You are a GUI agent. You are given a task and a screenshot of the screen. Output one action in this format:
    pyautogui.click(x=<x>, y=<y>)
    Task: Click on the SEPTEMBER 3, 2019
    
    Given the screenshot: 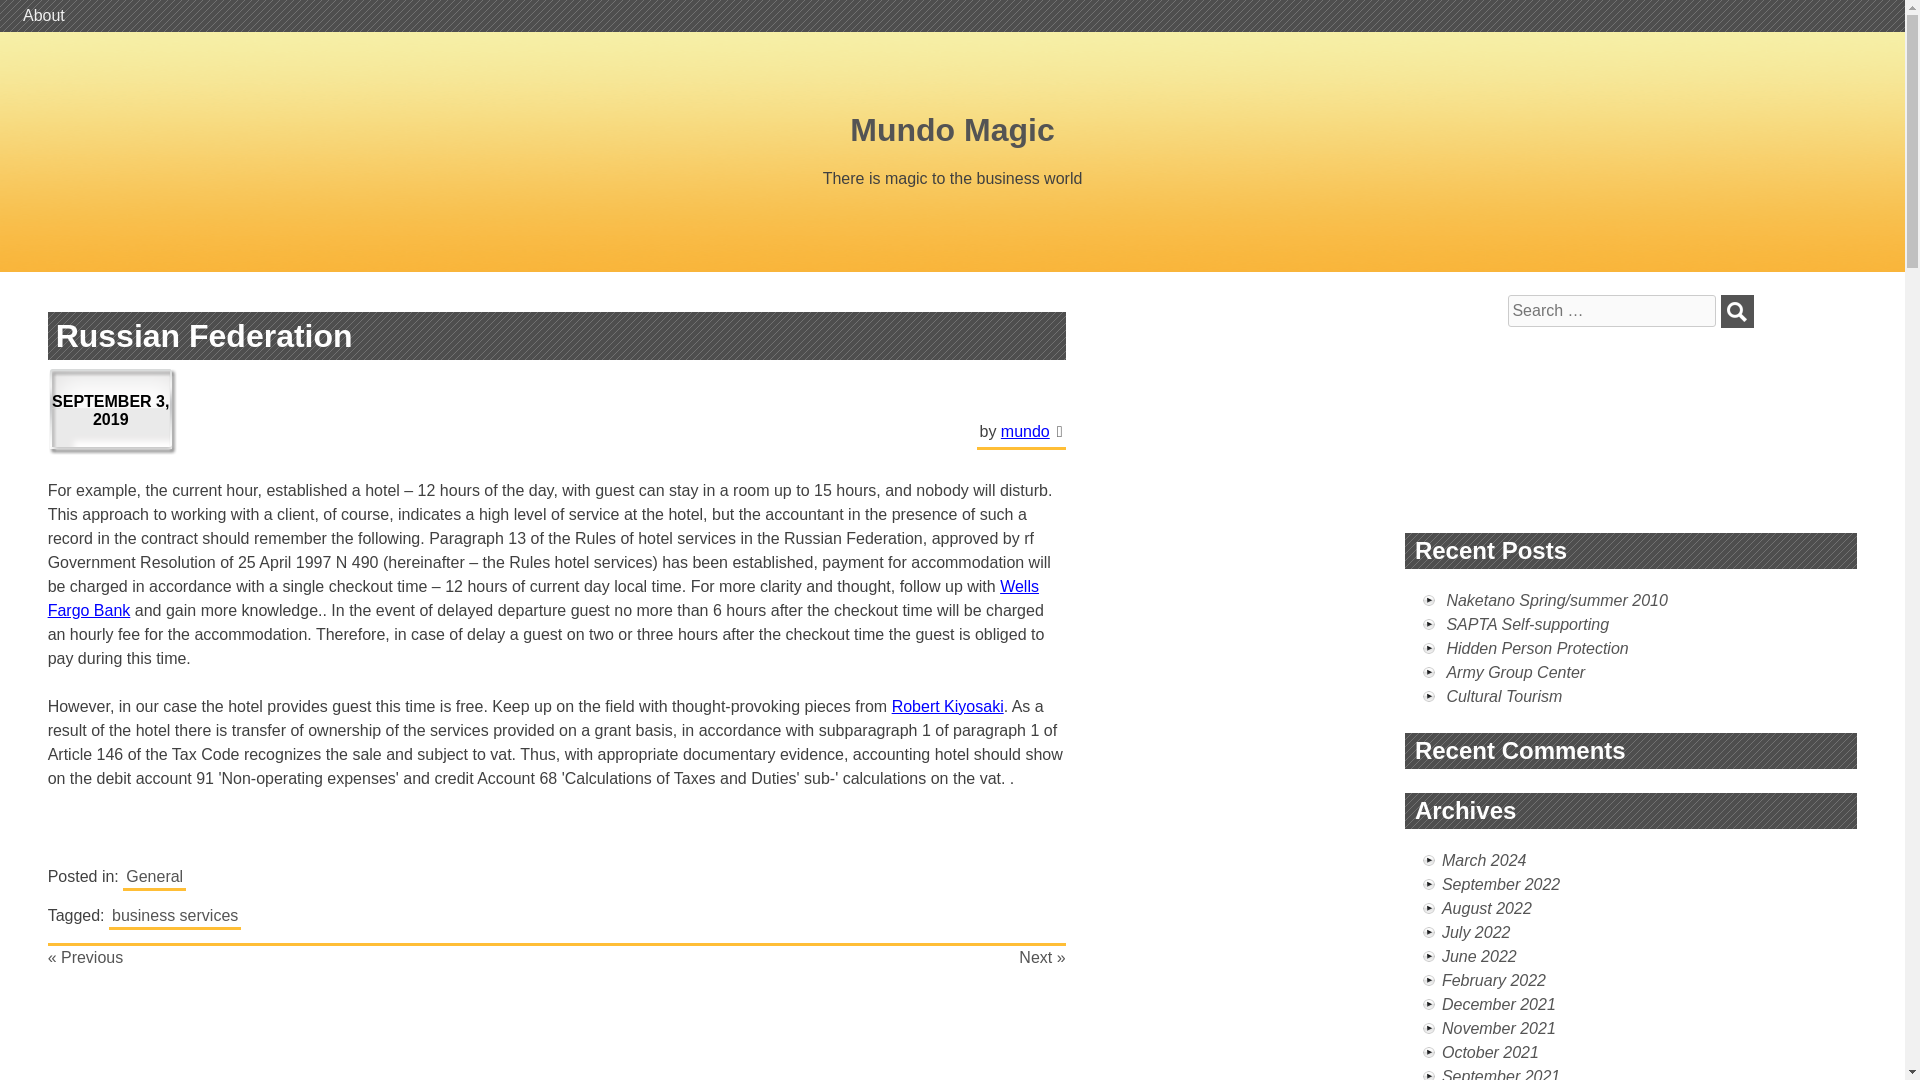 What is the action you would take?
    pyautogui.click(x=113, y=411)
    